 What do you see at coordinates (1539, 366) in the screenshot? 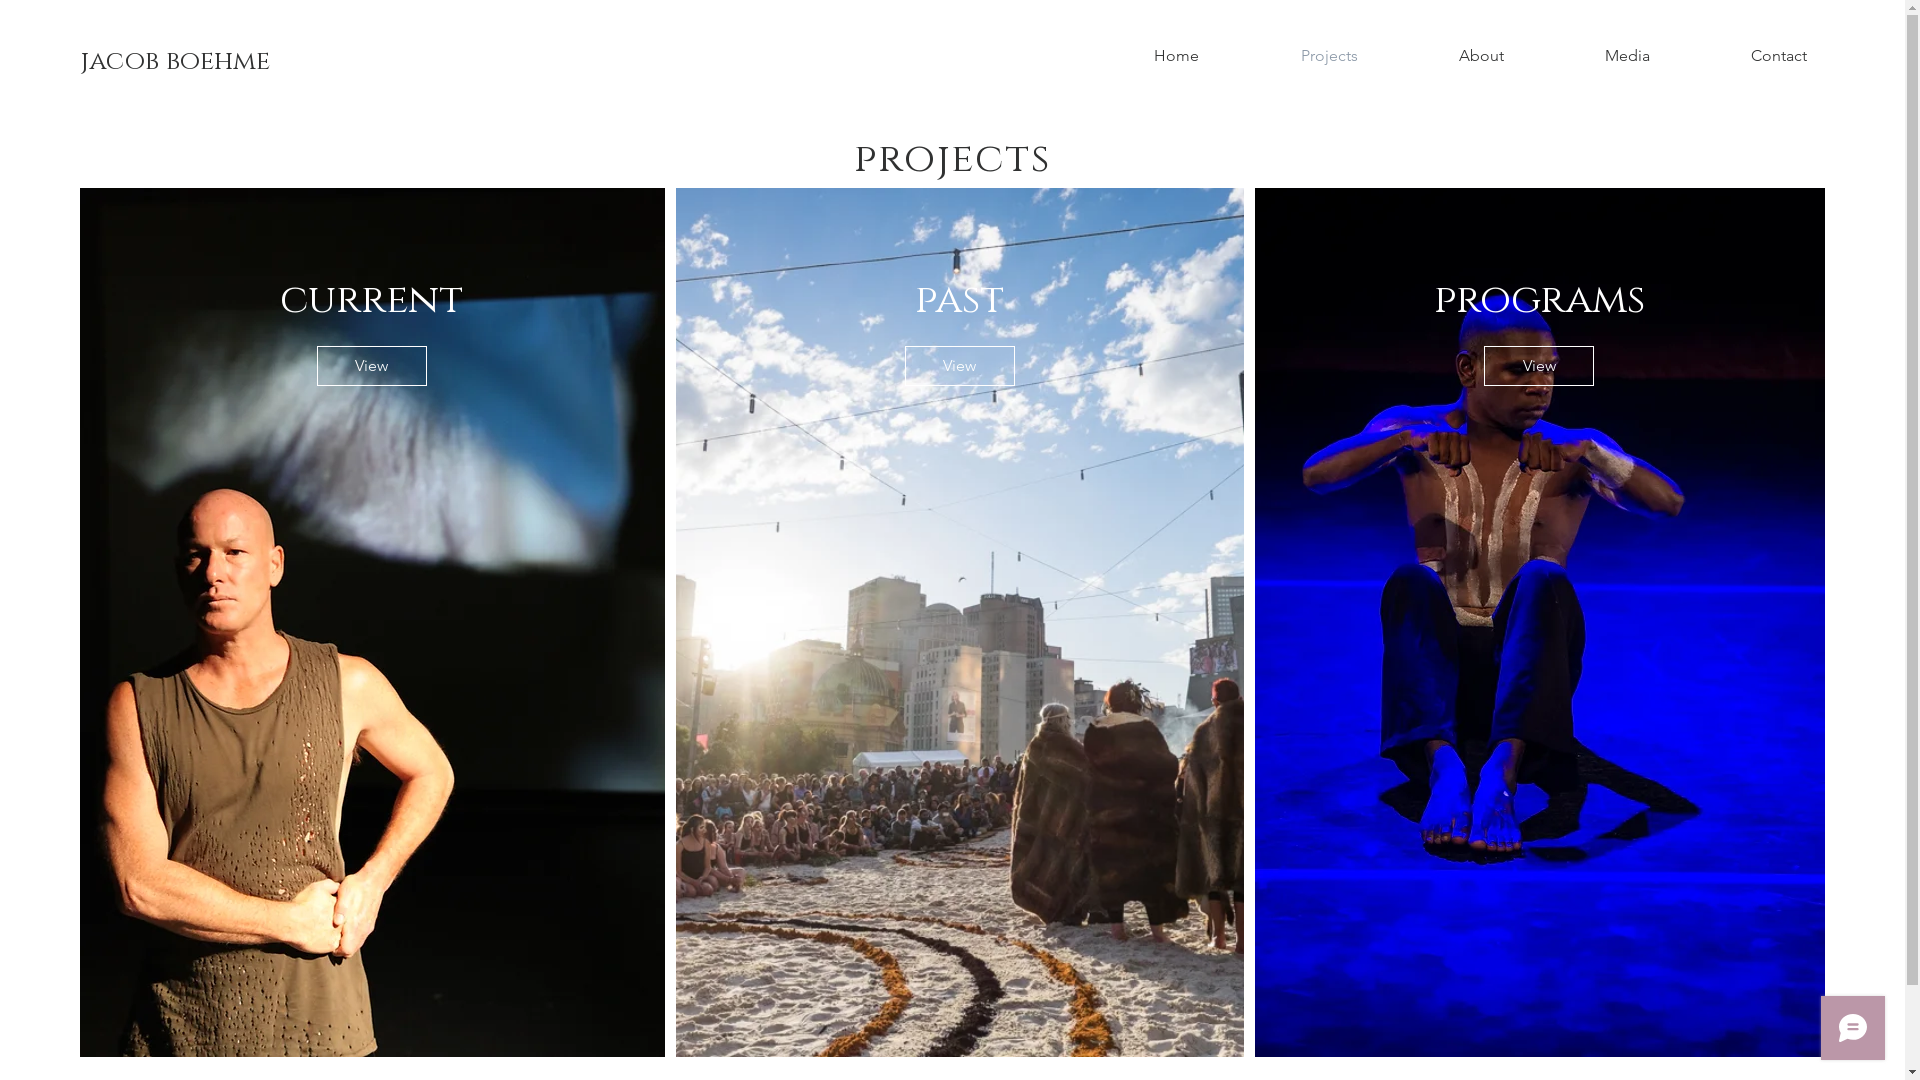
I see `View` at bounding box center [1539, 366].